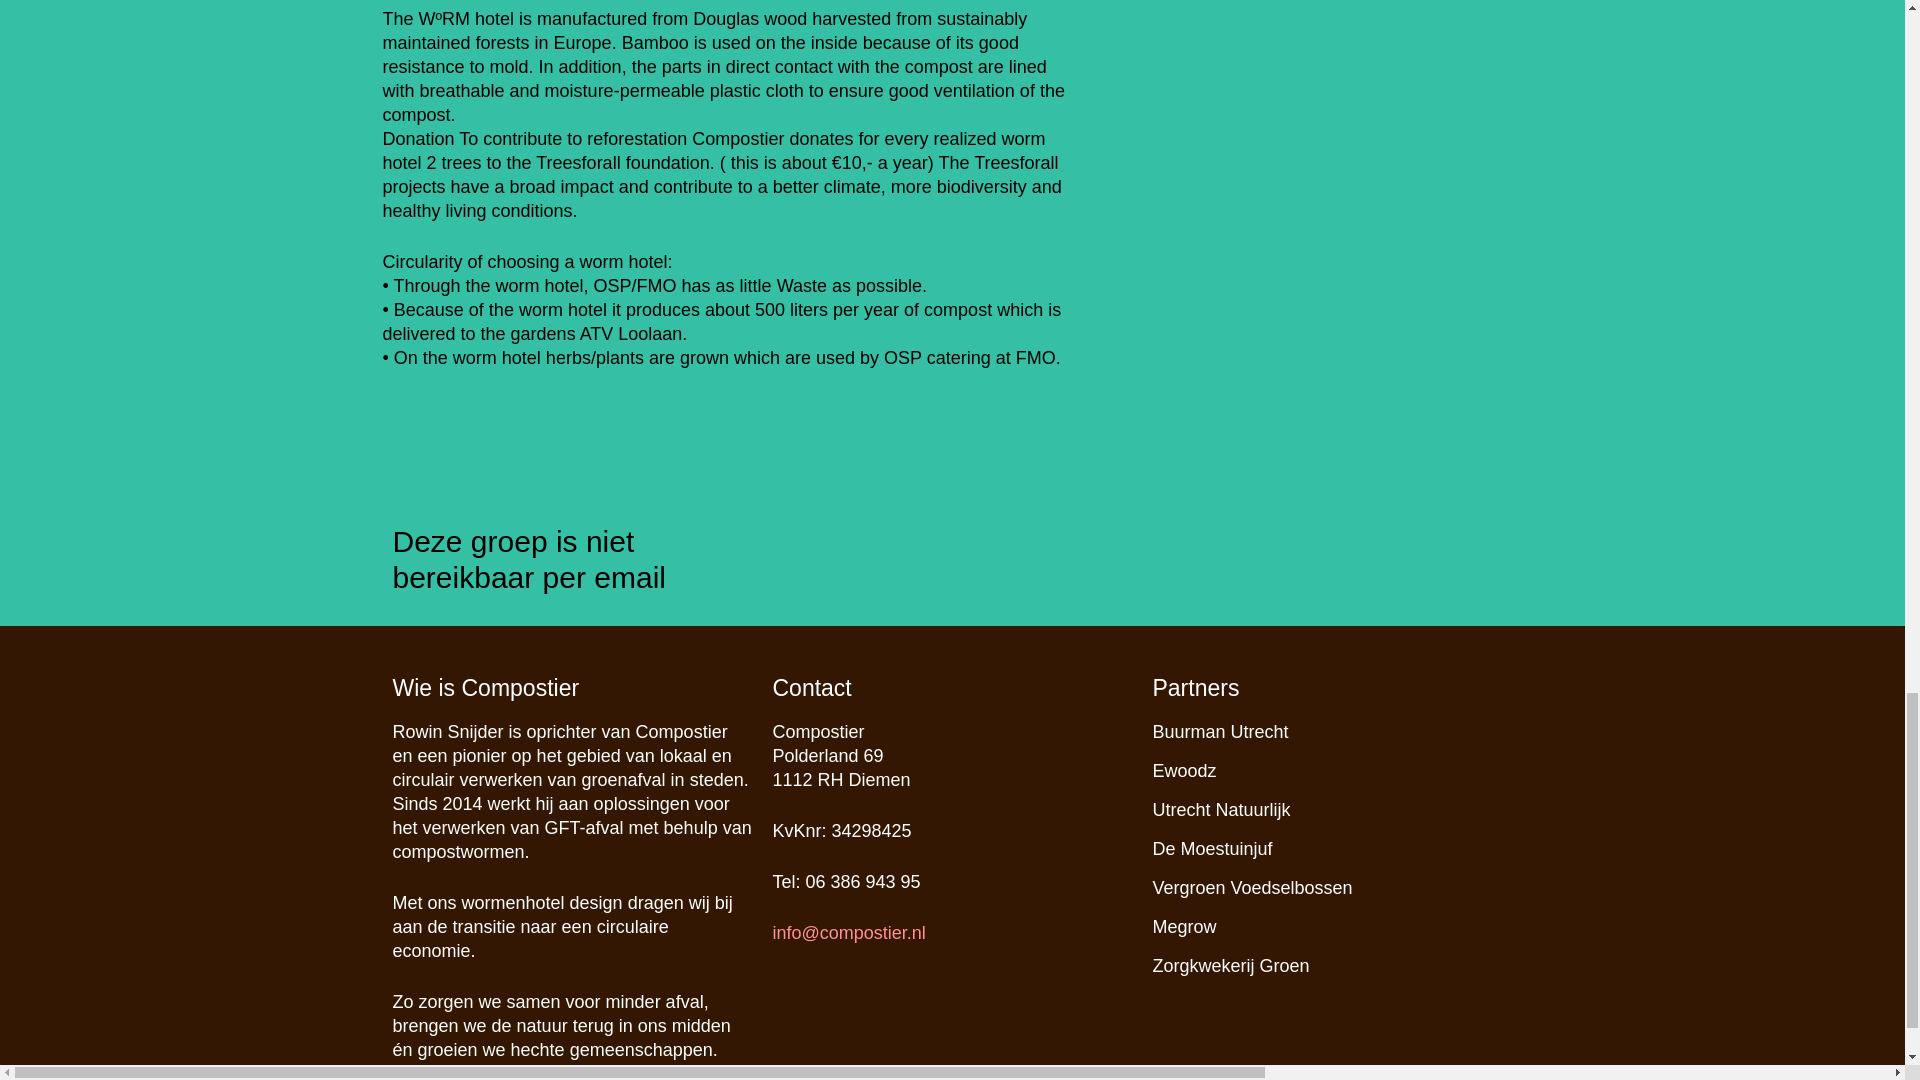 Image resolution: width=1920 pixels, height=1080 pixels. What do you see at coordinates (1184, 770) in the screenshot?
I see `Ewoodz` at bounding box center [1184, 770].